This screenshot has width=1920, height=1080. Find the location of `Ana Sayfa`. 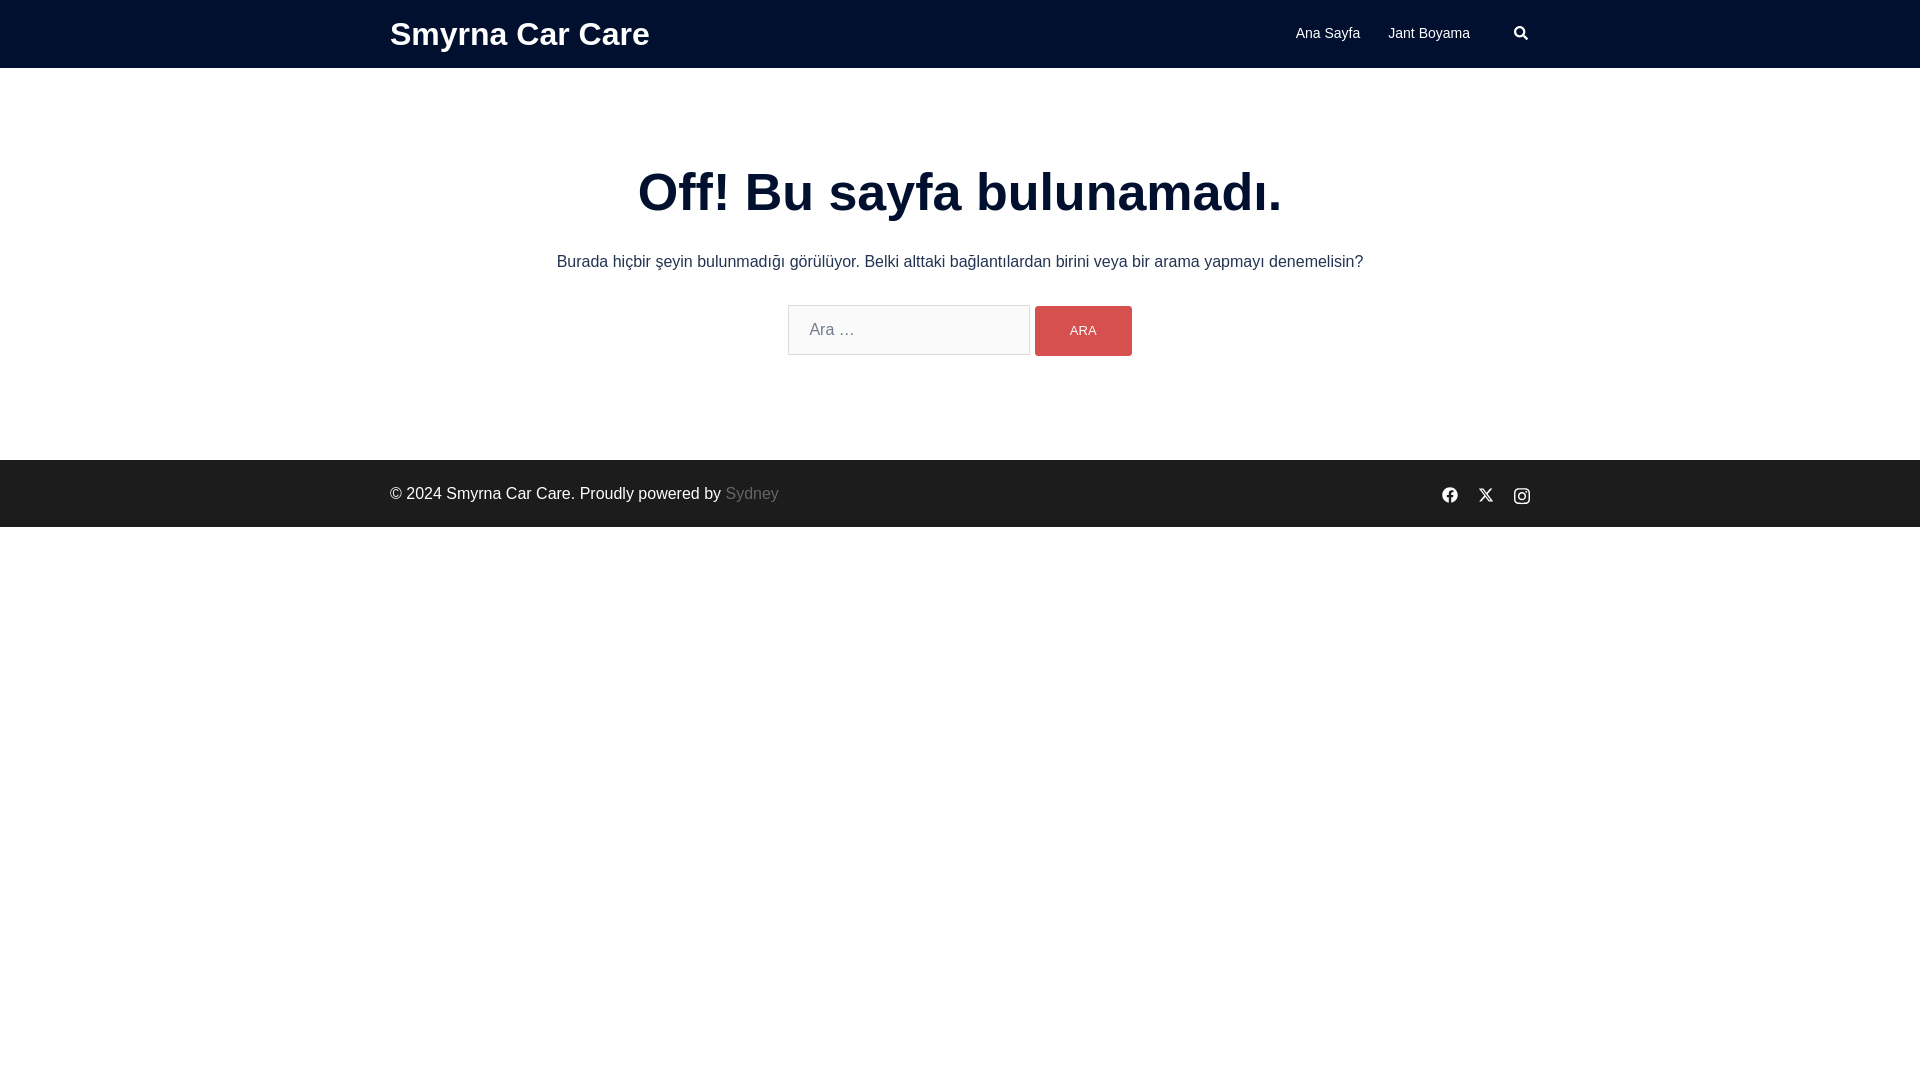

Ana Sayfa is located at coordinates (1328, 34).